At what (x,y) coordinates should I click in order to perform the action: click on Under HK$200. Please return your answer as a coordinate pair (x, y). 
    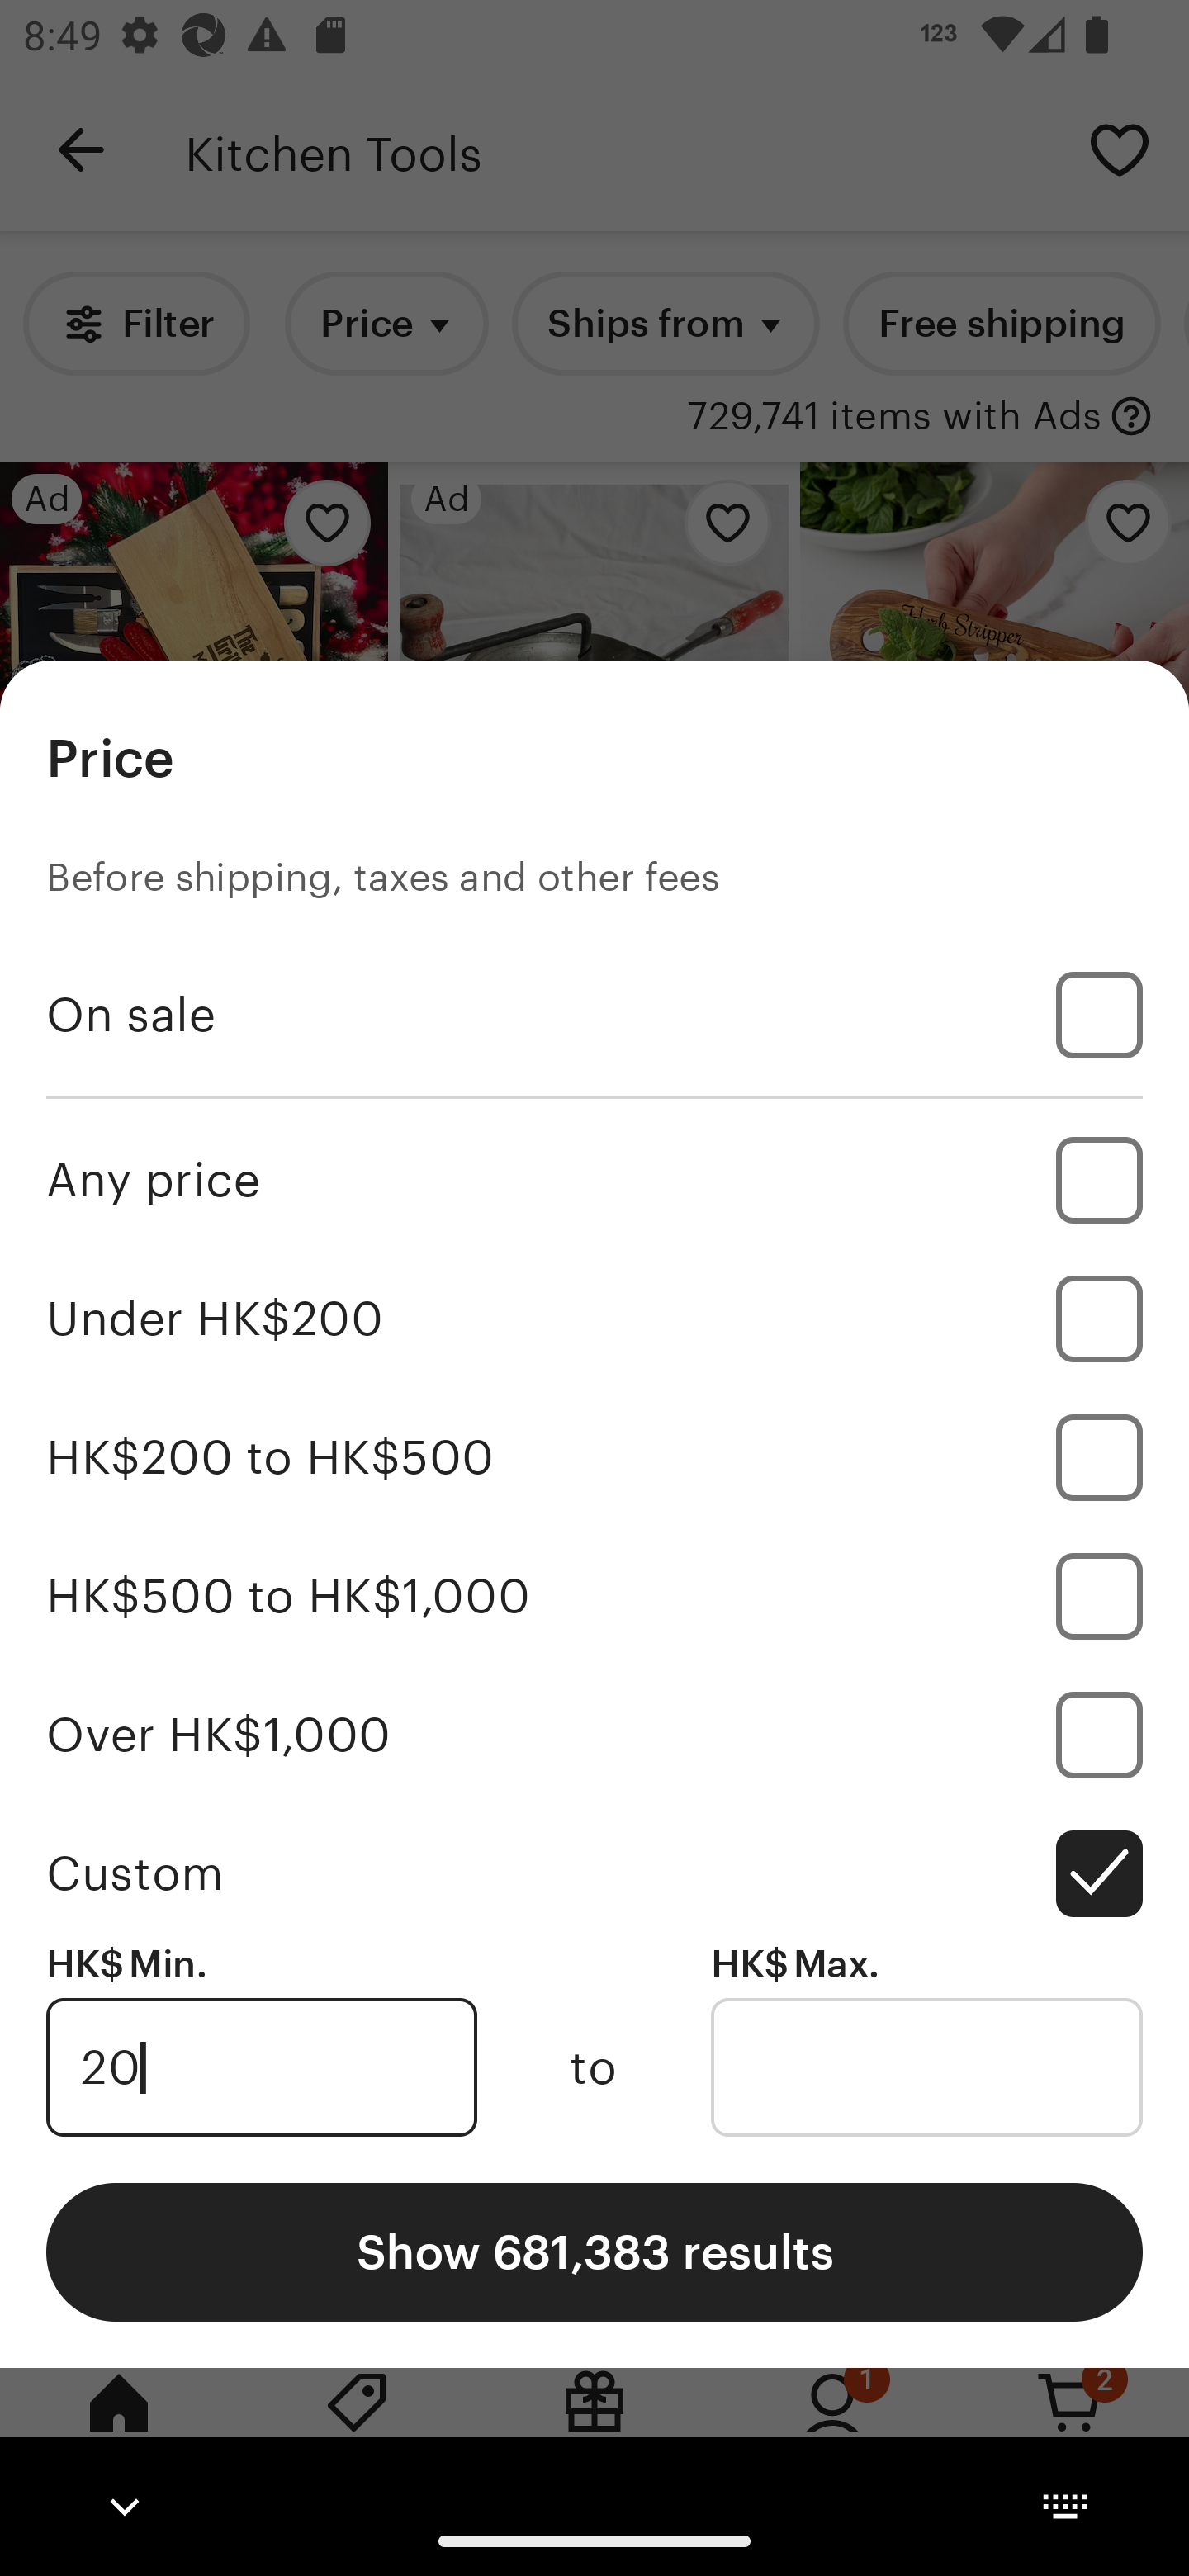
    Looking at the image, I should click on (594, 1319).